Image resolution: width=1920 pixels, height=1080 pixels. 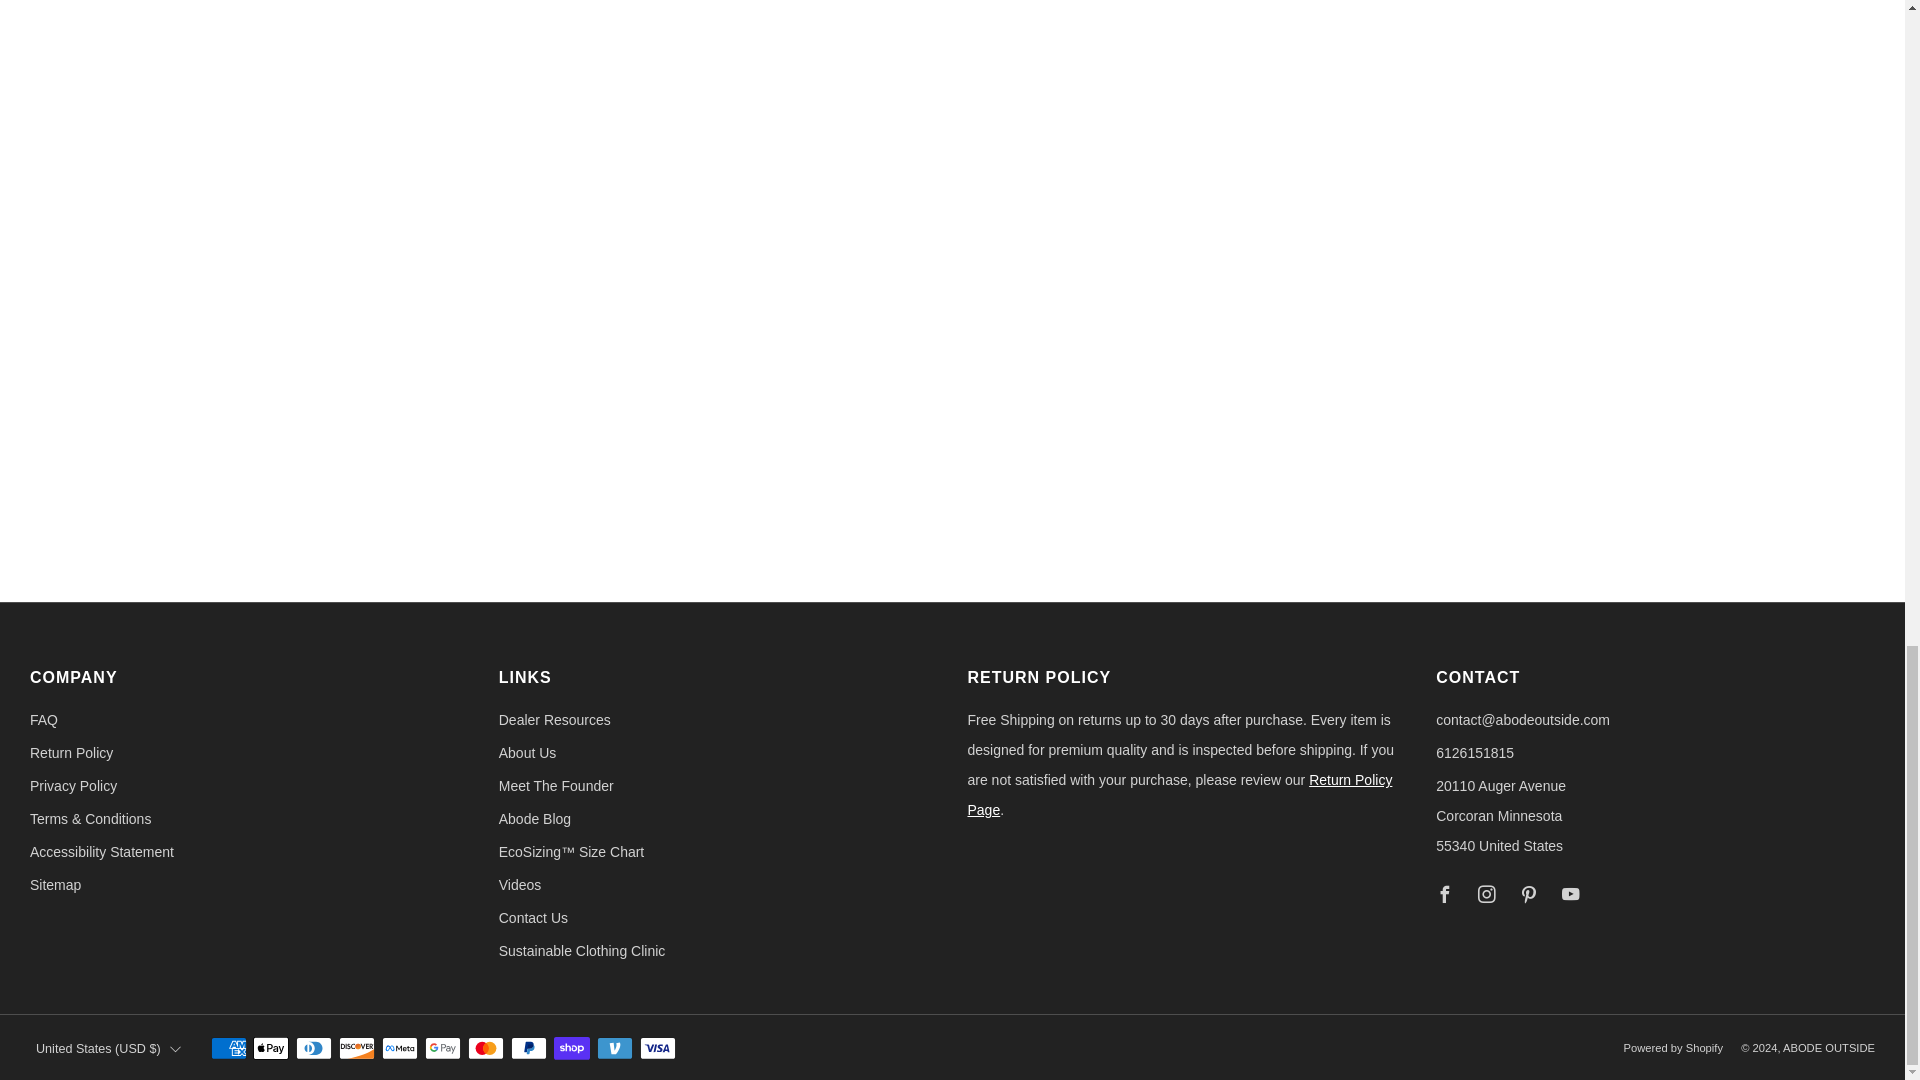 What do you see at coordinates (528, 1048) in the screenshot?
I see `PayPal` at bounding box center [528, 1048].